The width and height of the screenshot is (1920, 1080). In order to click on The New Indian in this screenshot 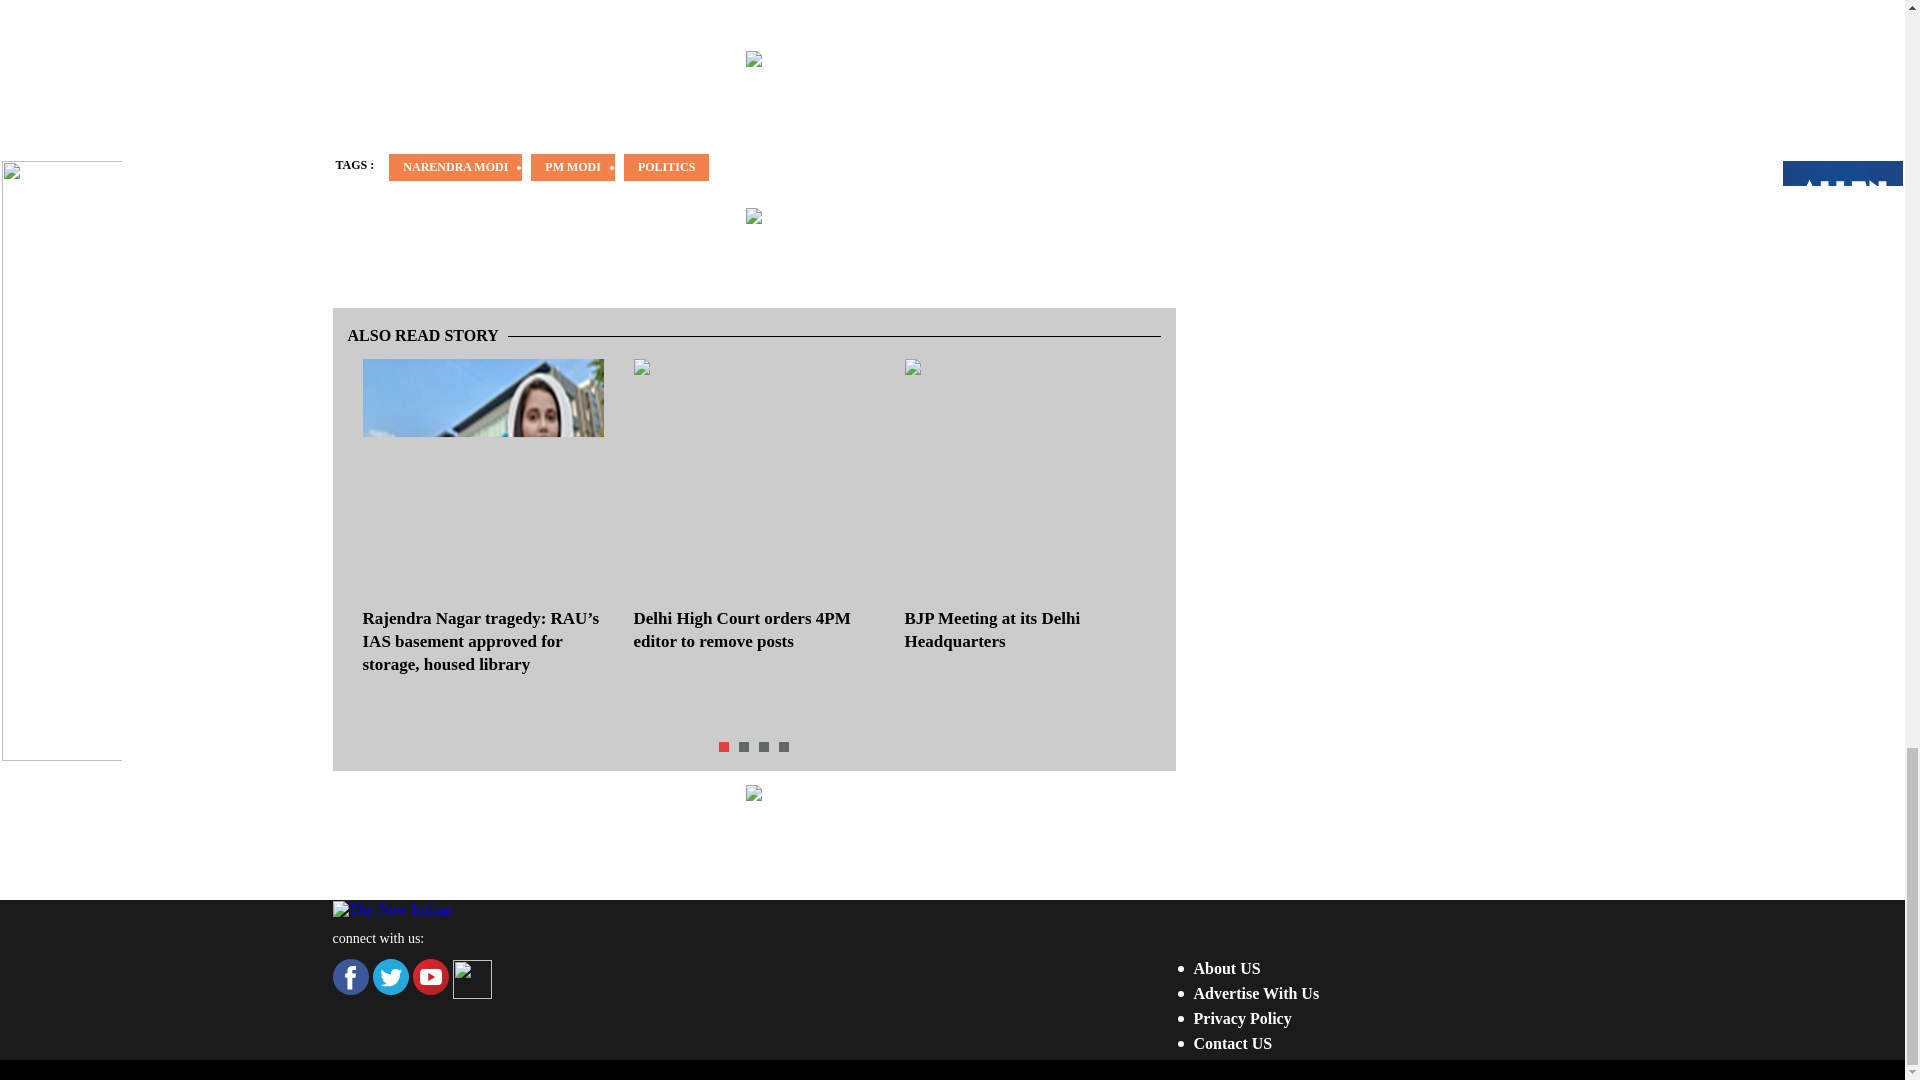, I will do `click(392, 908)`.